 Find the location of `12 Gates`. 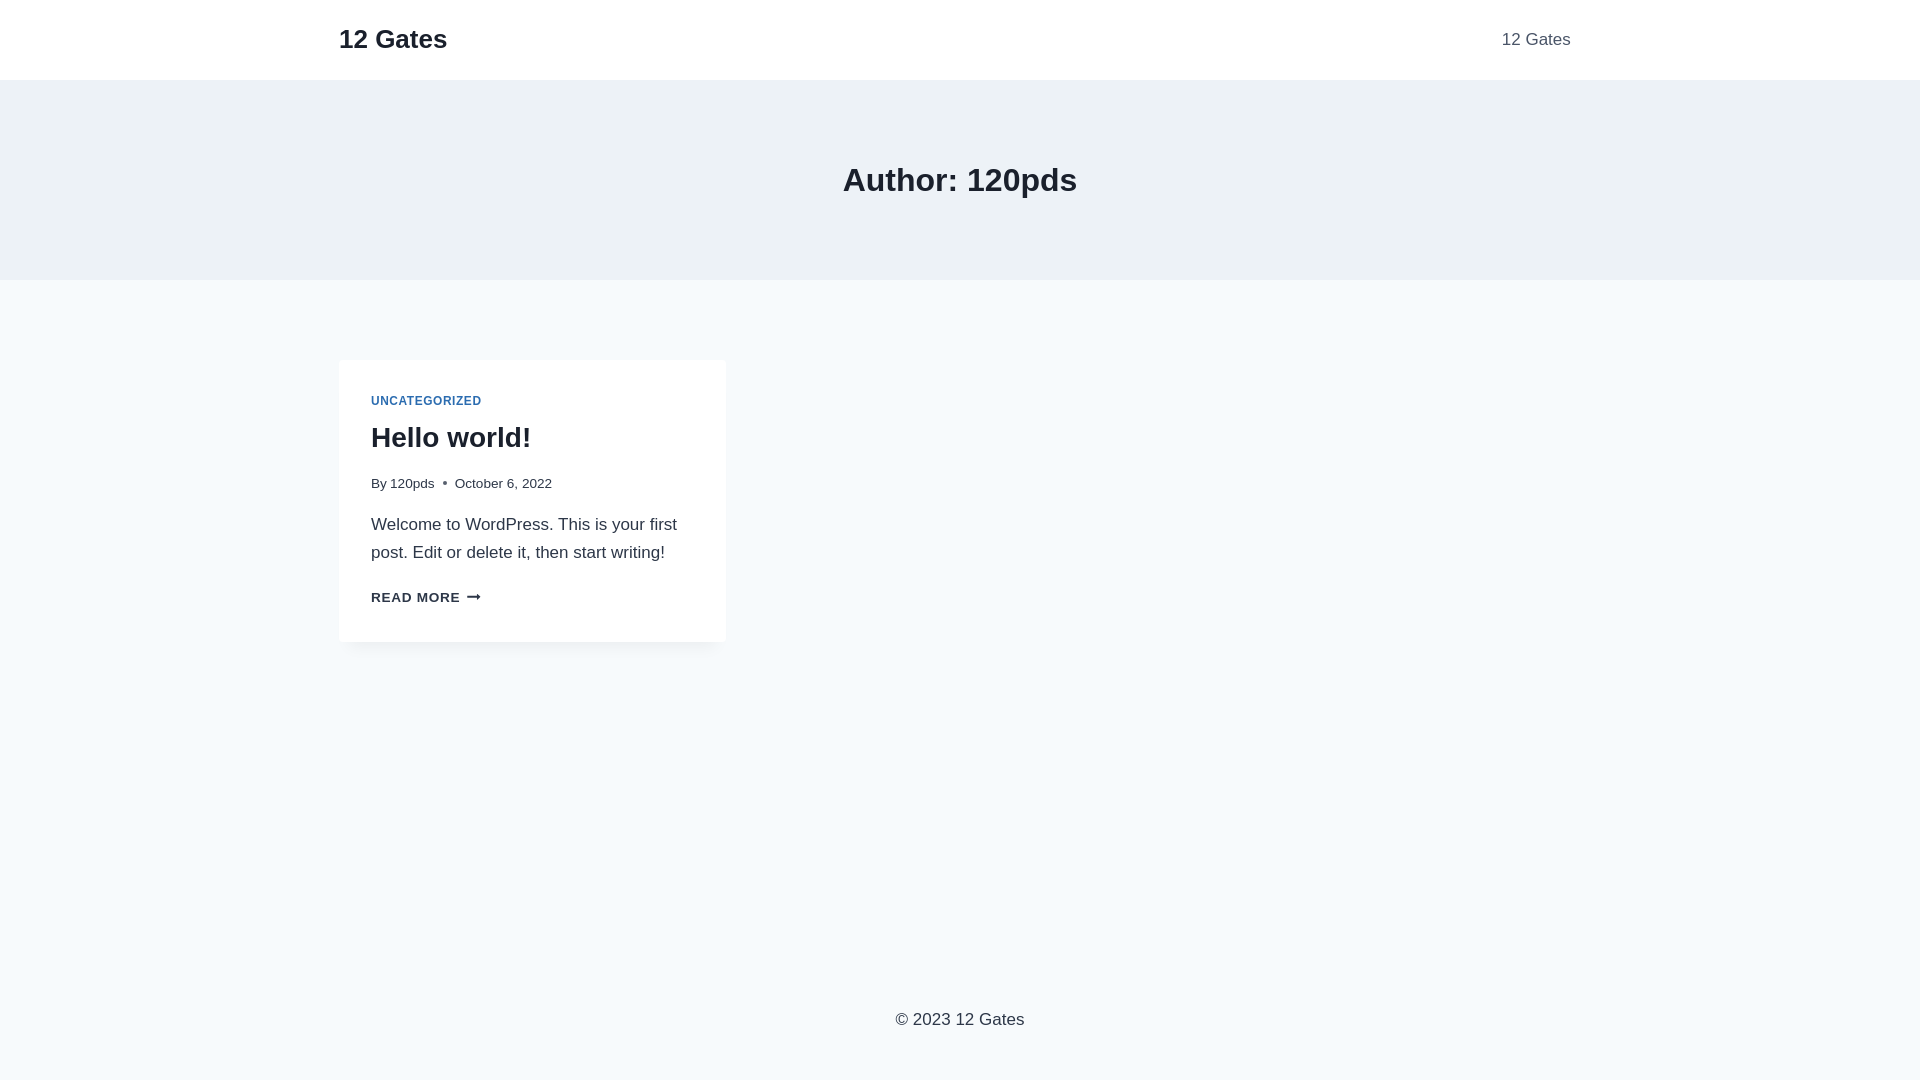

12 Gates is located at coordinates (393, 40).